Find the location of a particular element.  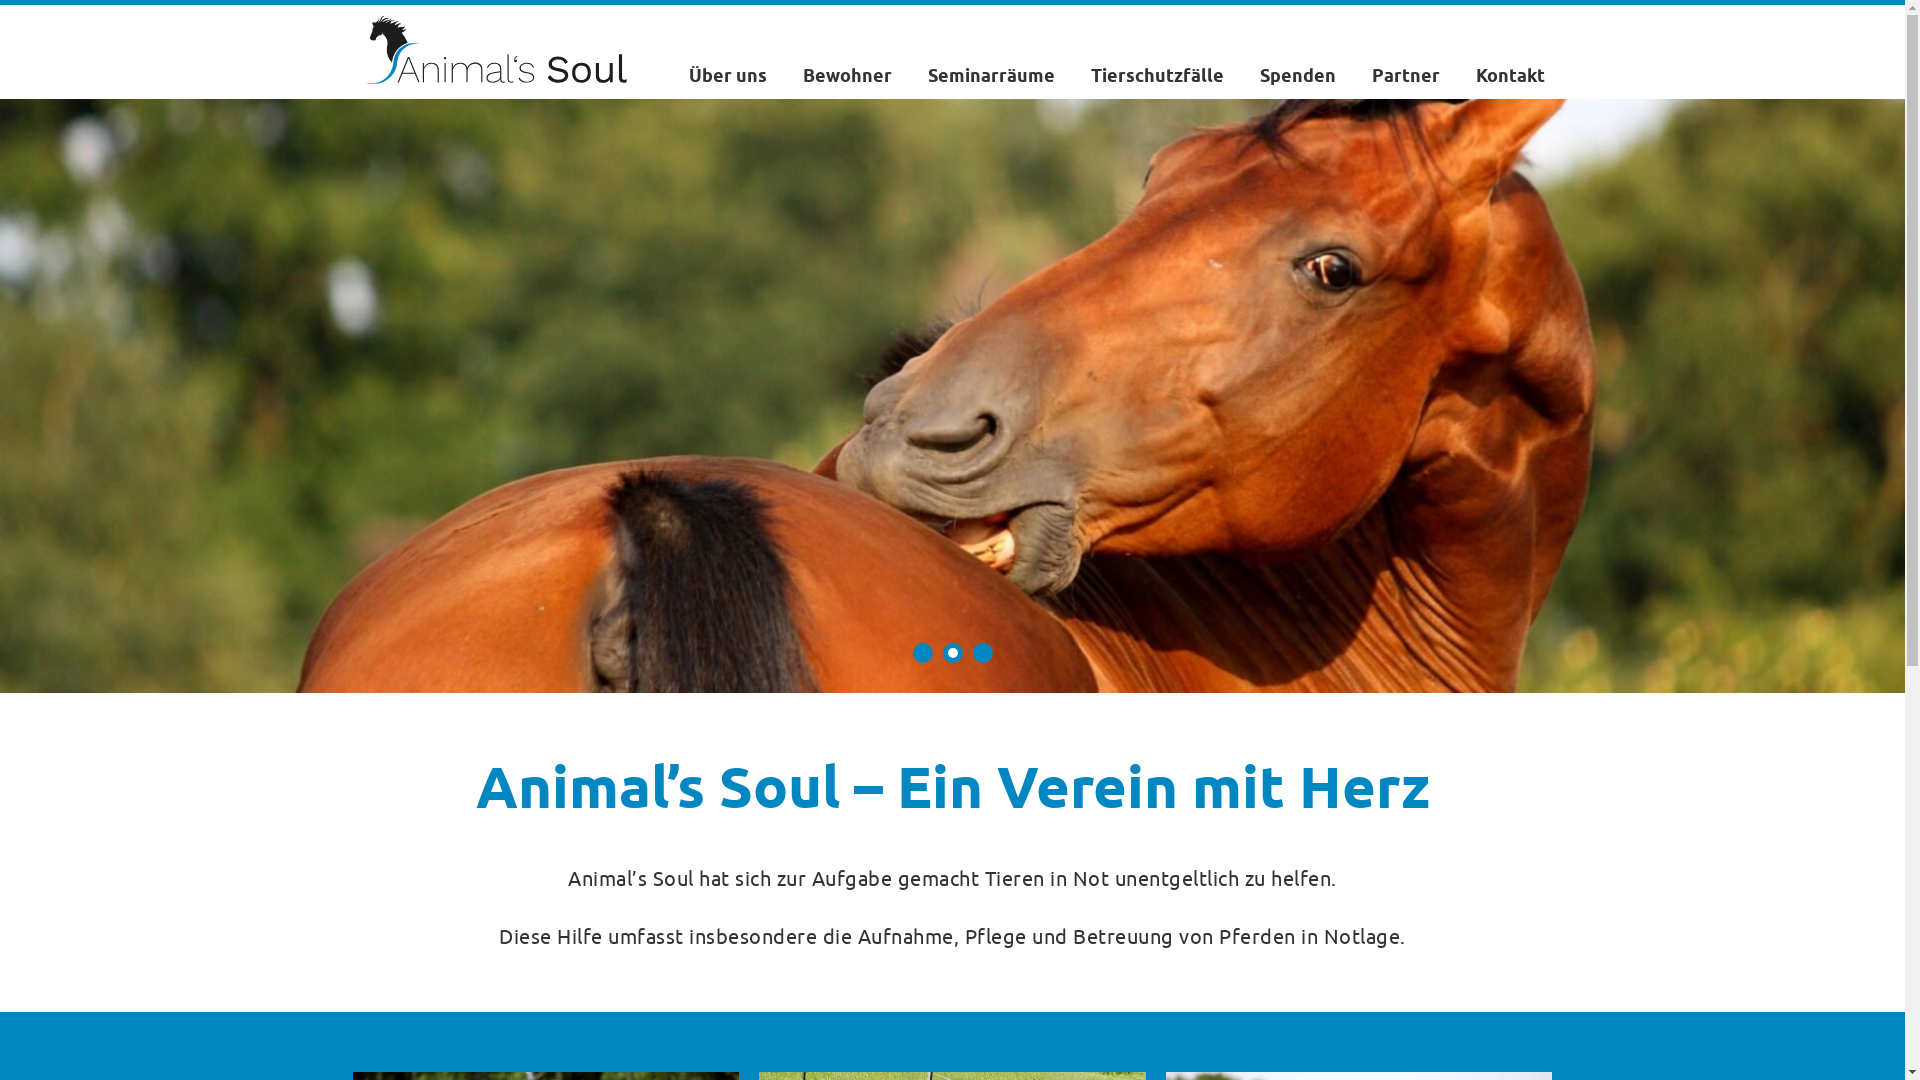

Animal's Soul is located at coordinates (494, 50).